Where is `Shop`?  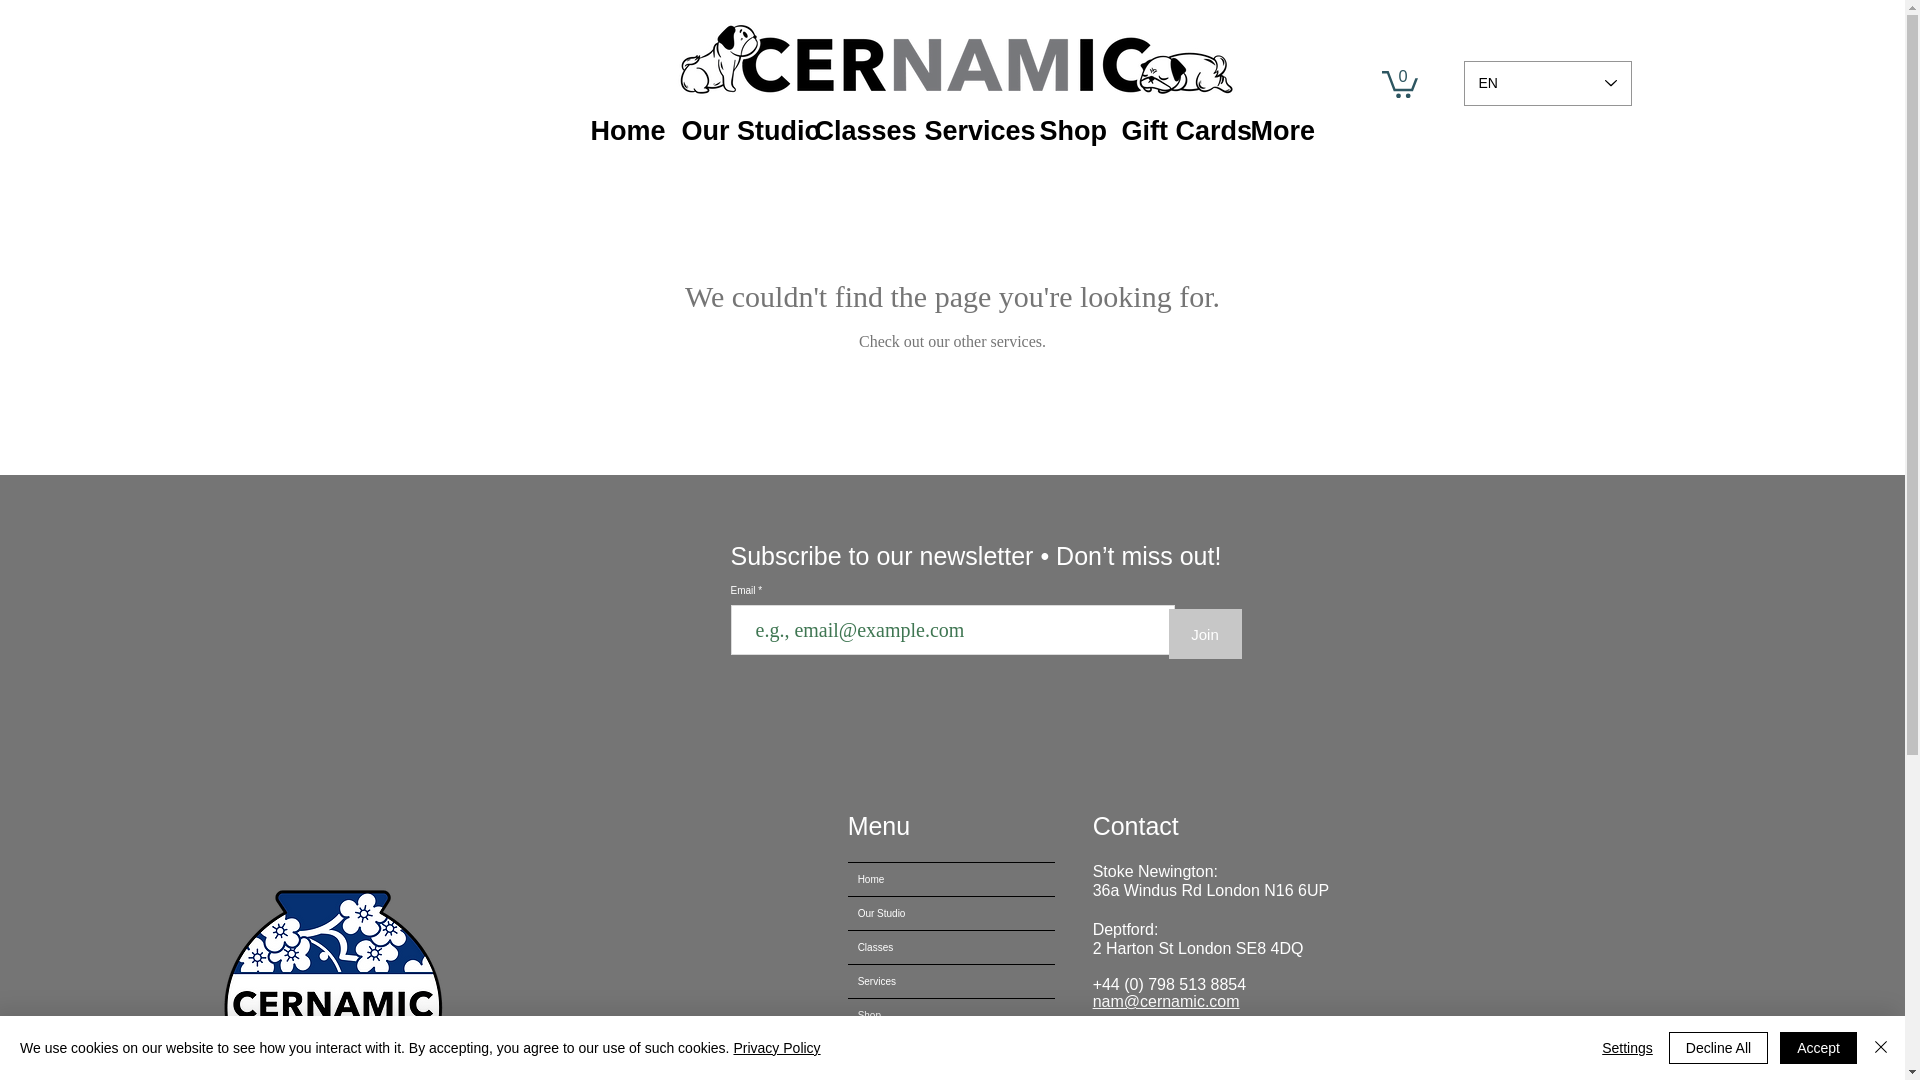
Shop is located at coordinates (1064, 130).